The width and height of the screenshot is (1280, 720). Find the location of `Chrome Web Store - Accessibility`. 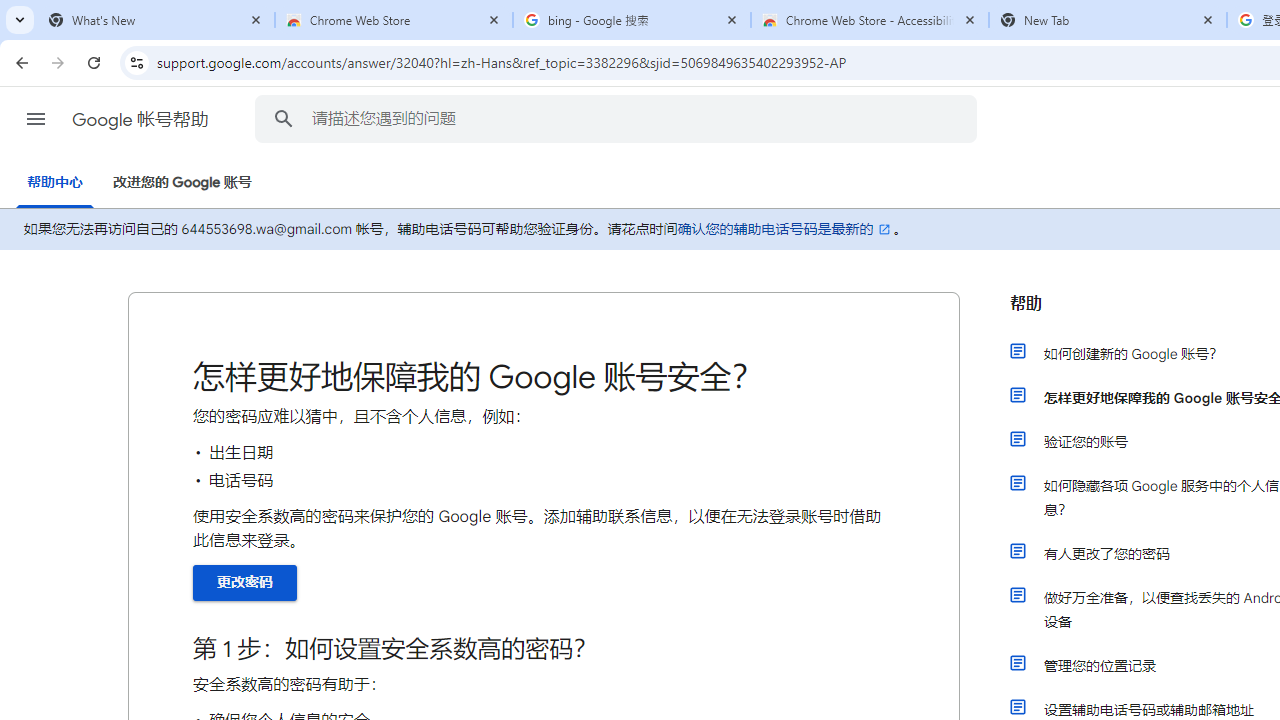

Chrome Web Store - Accessibility is located at coordinates (870, 20).